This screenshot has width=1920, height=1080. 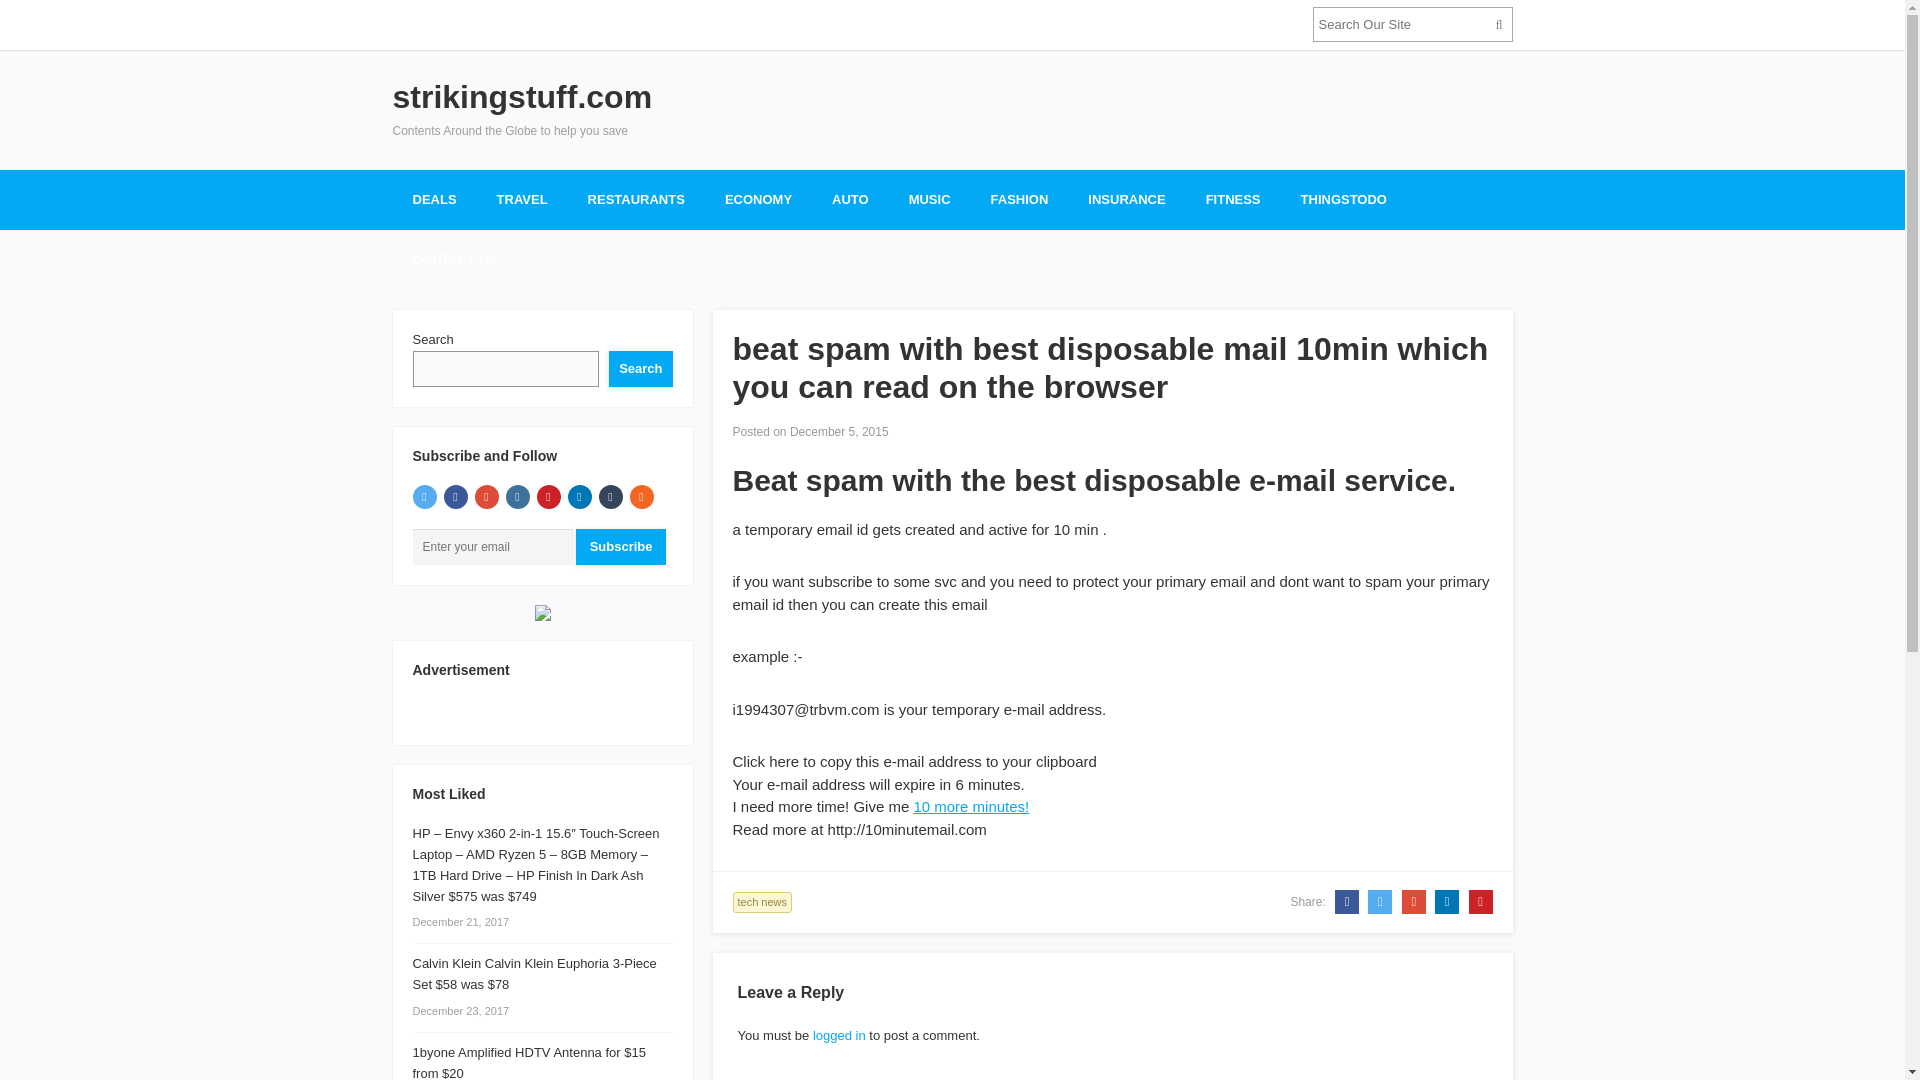 What do you see at coordinates (758, 200) in the screenshot?
I see `ECONOMY` at bounding box center [758, 200].